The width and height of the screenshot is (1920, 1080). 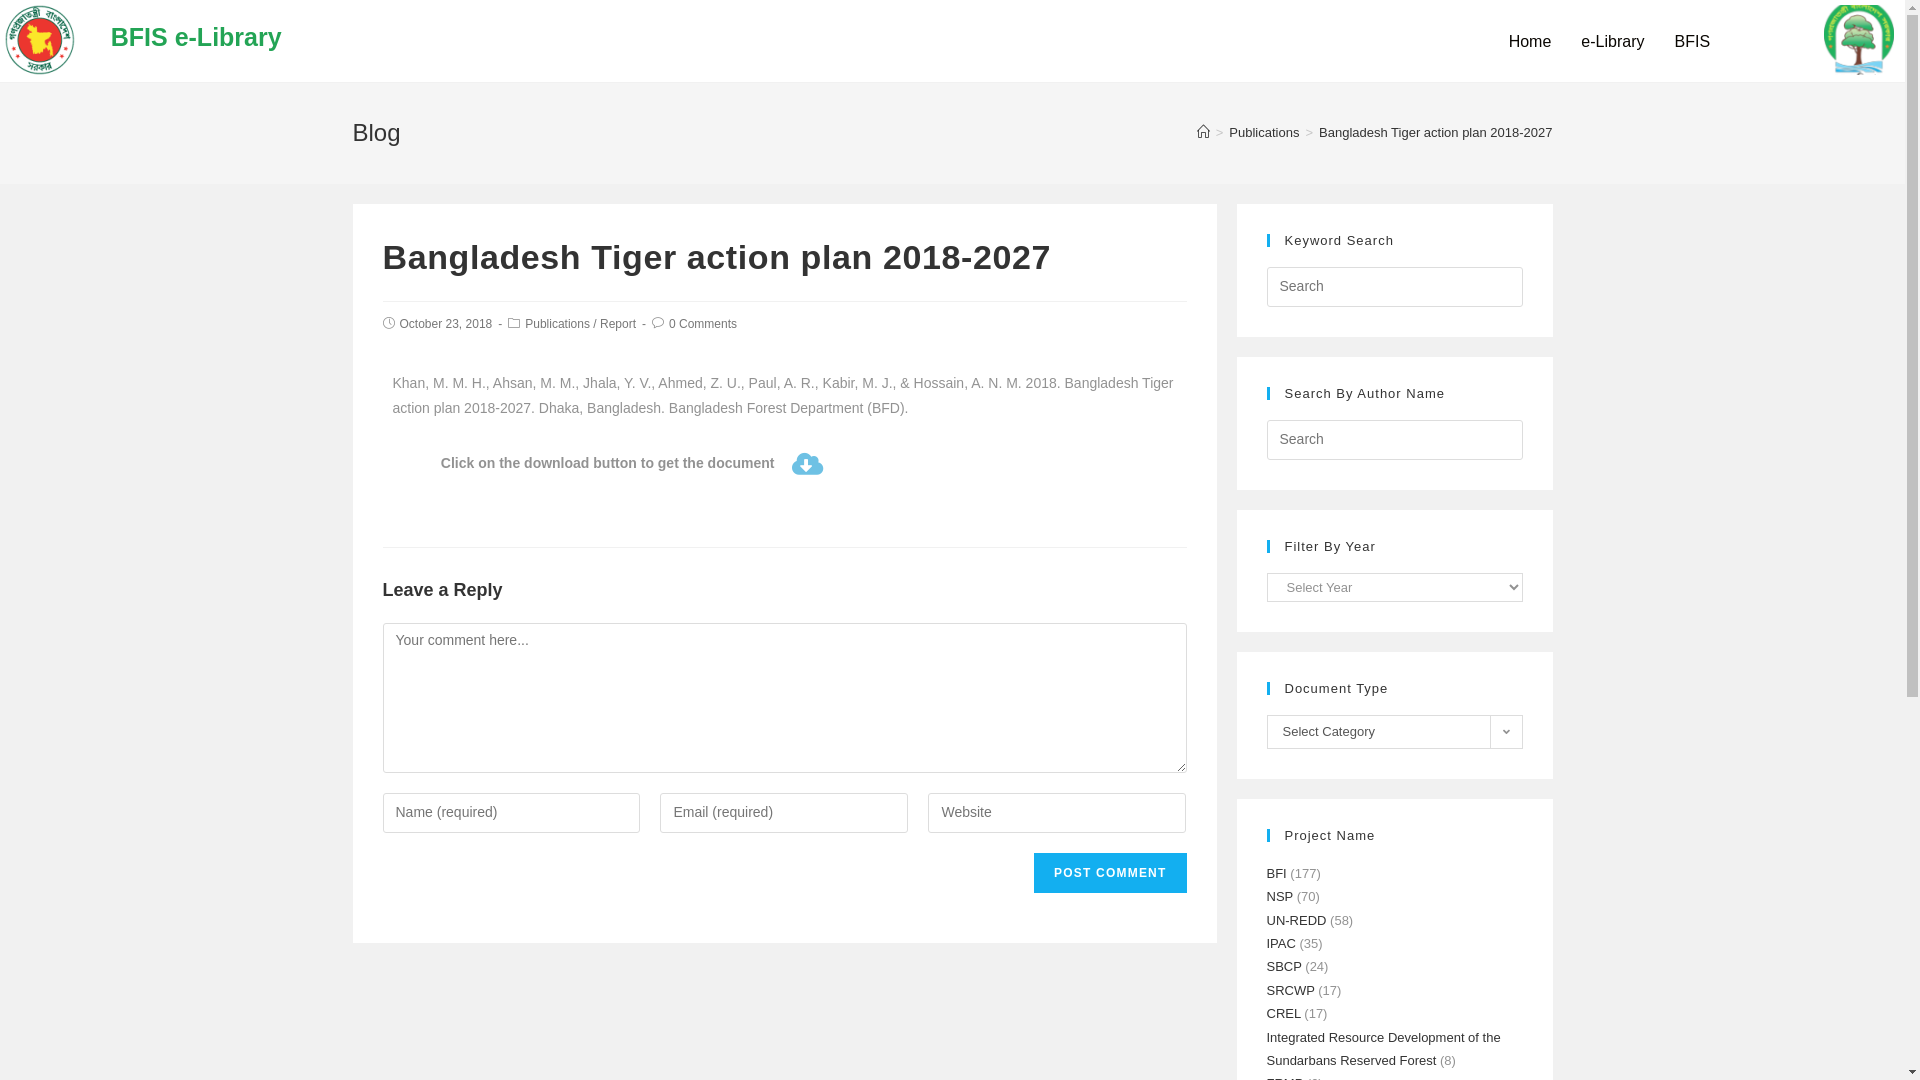 I want to click on UN-REDD, so click(x=1296, y=920).